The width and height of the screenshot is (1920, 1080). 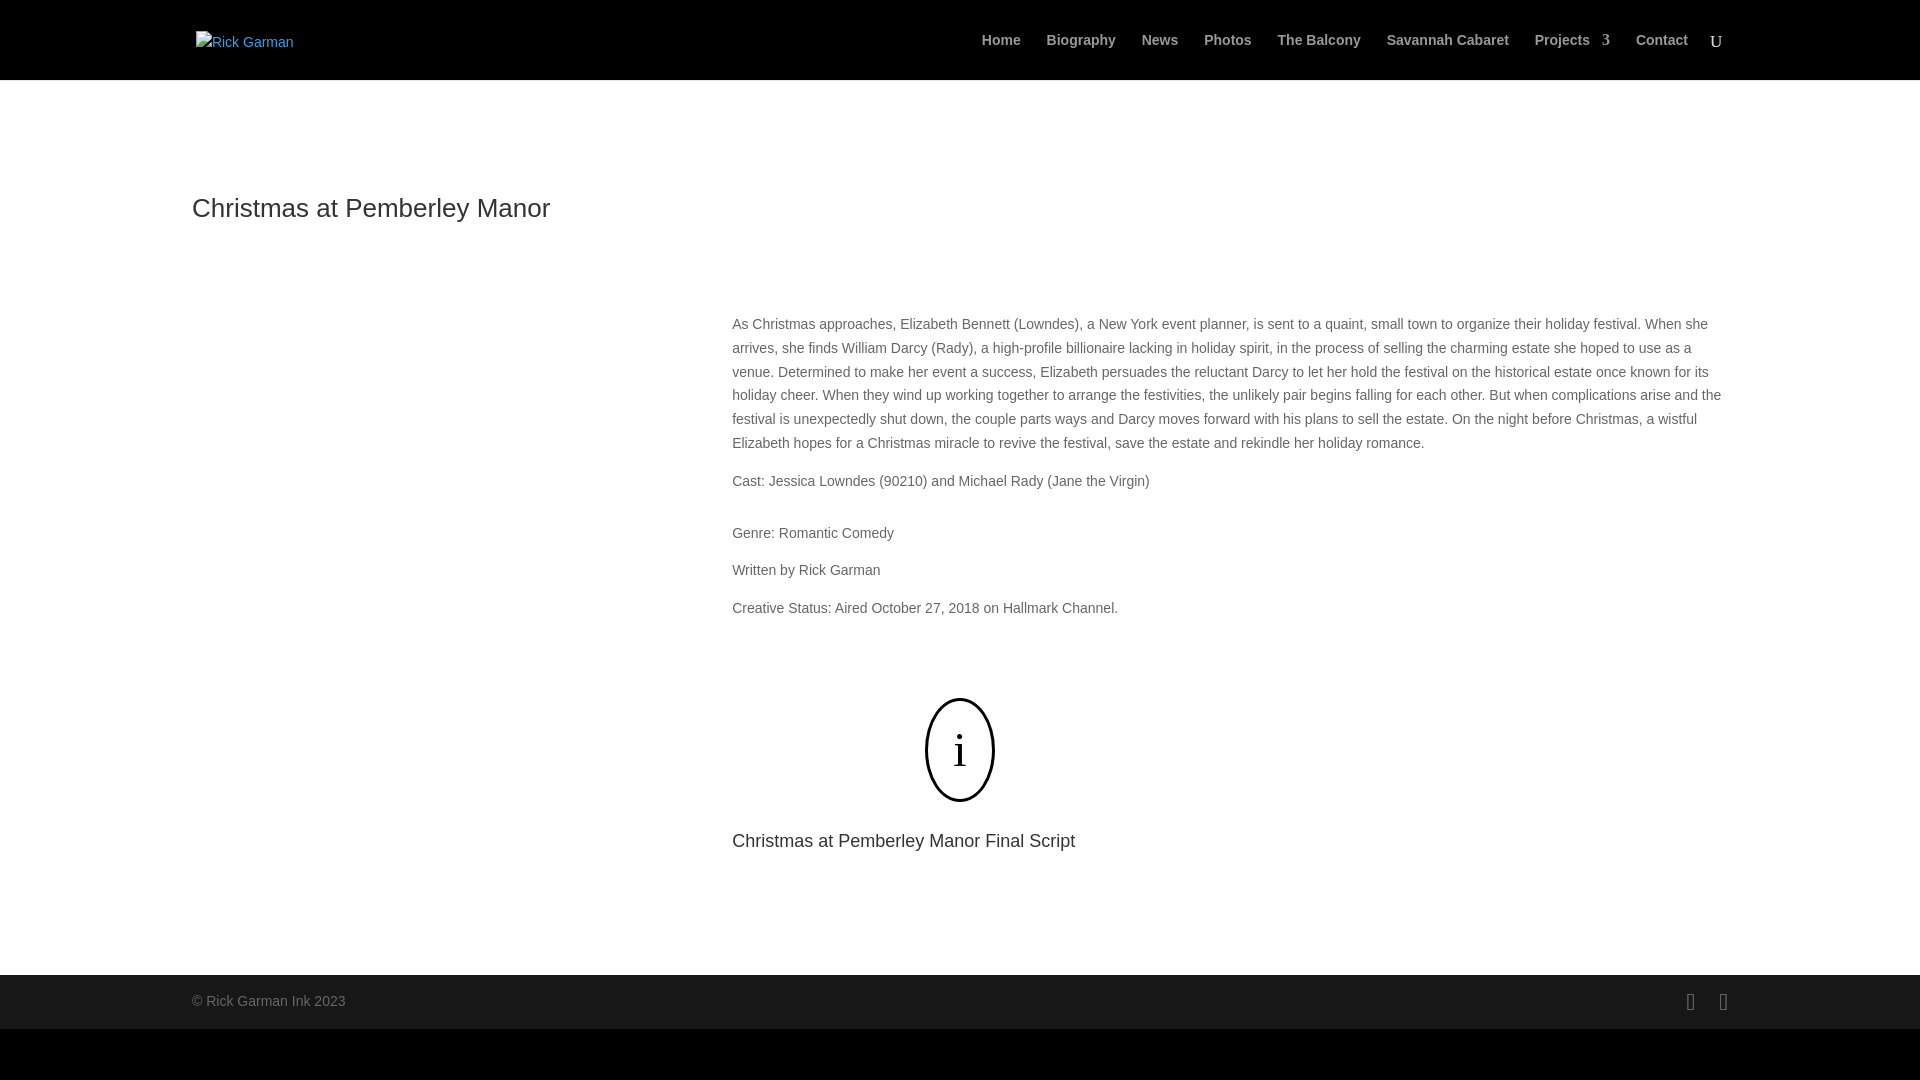 I want to click on The Balcony, so click(x=1320, y=56).